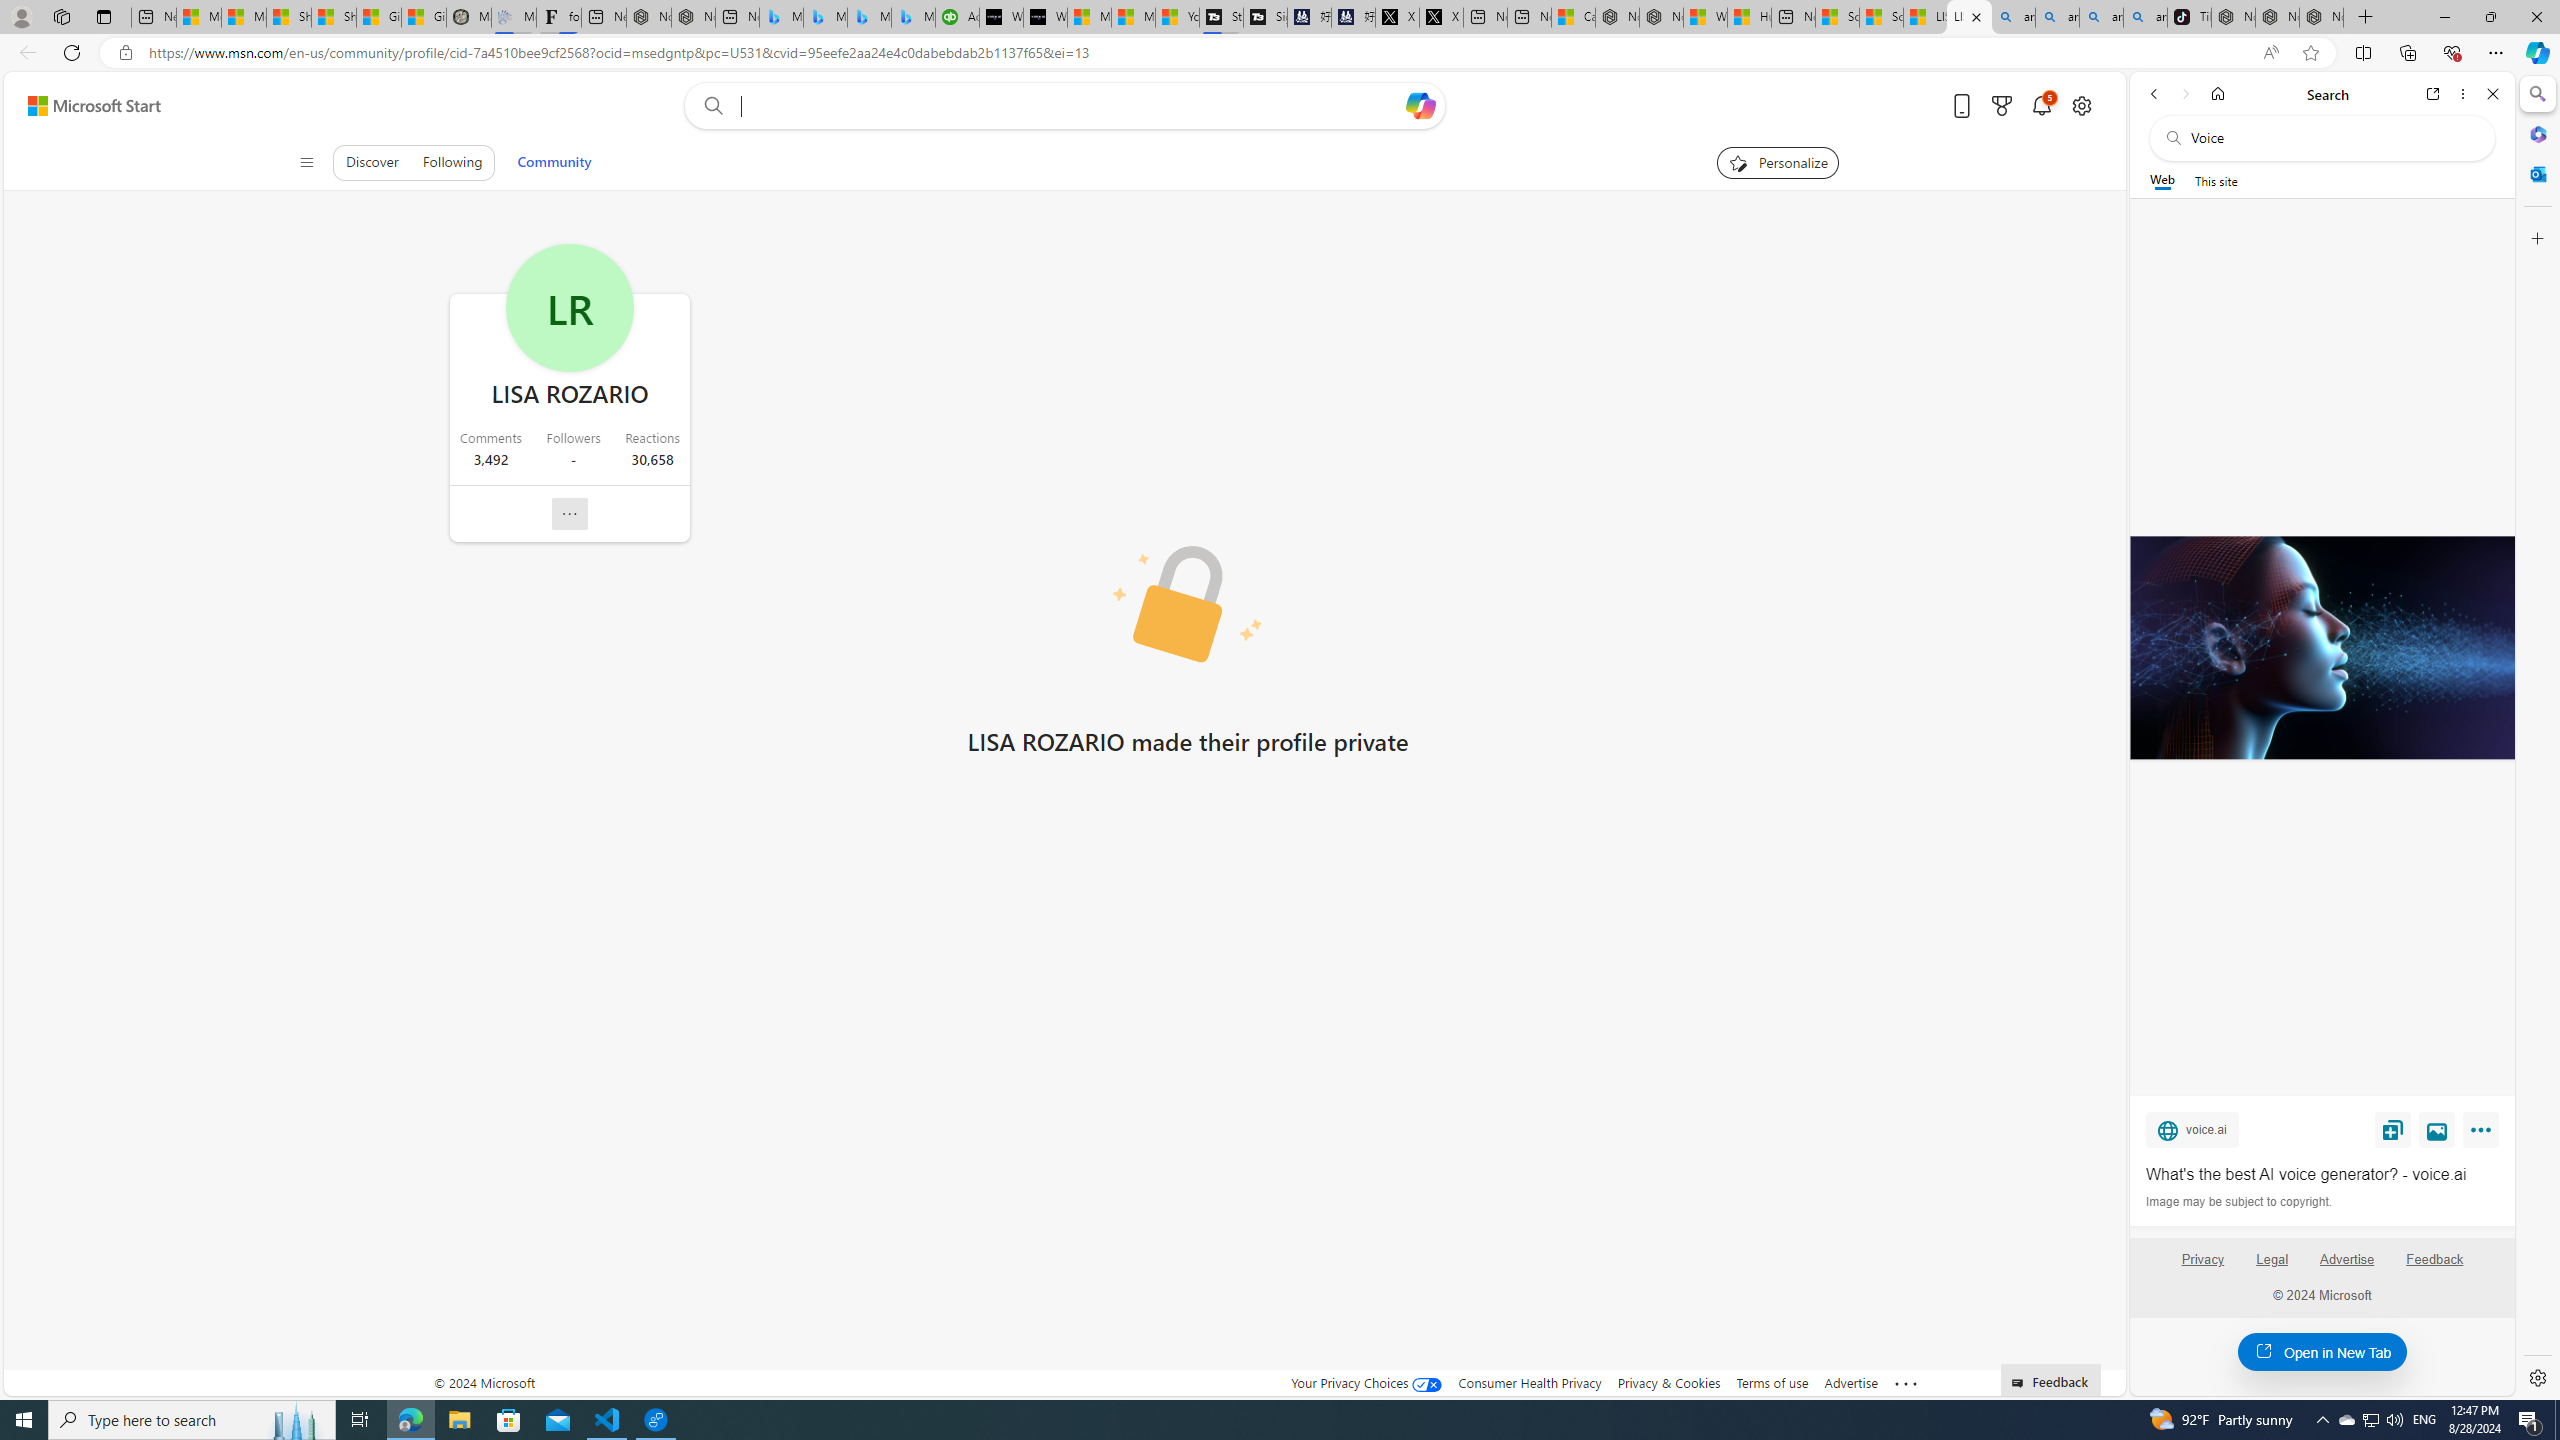  I want to click on Web search, so click(710, 106).